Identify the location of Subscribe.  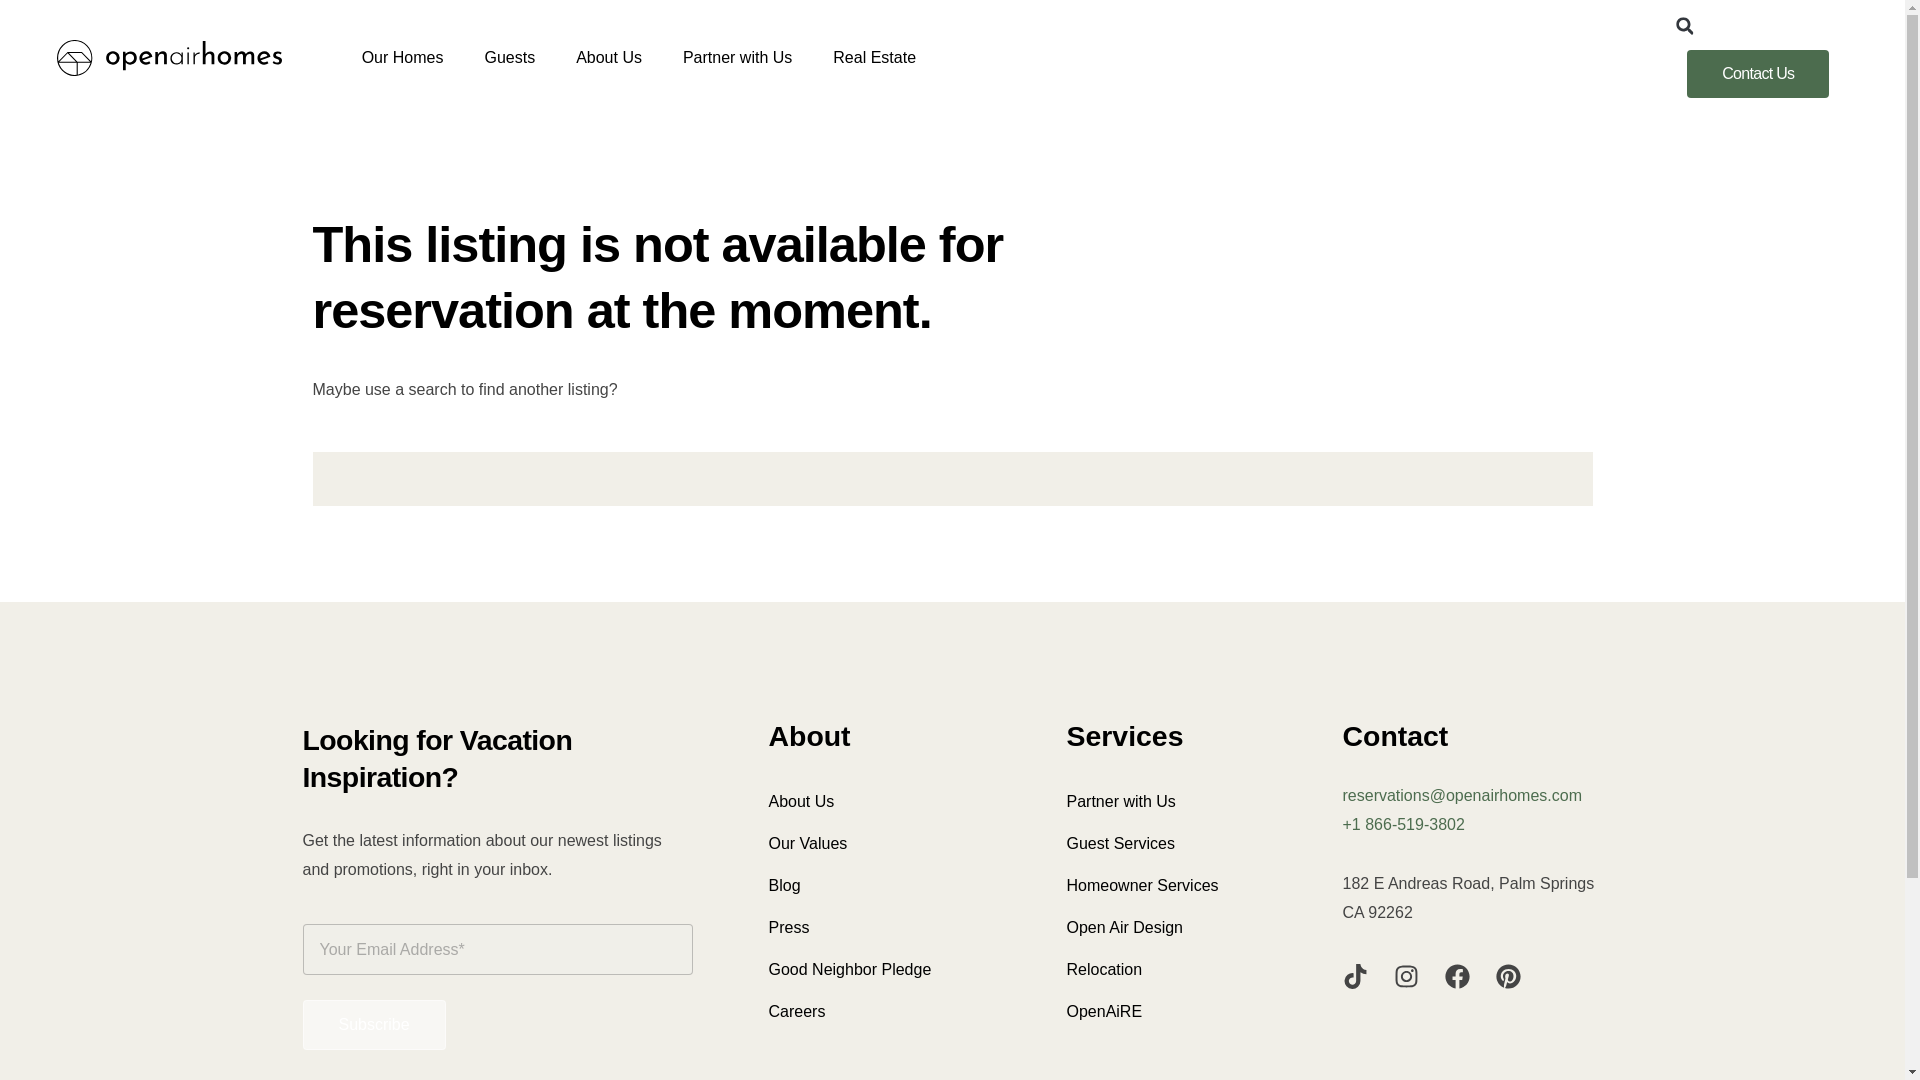
(373, 1024).